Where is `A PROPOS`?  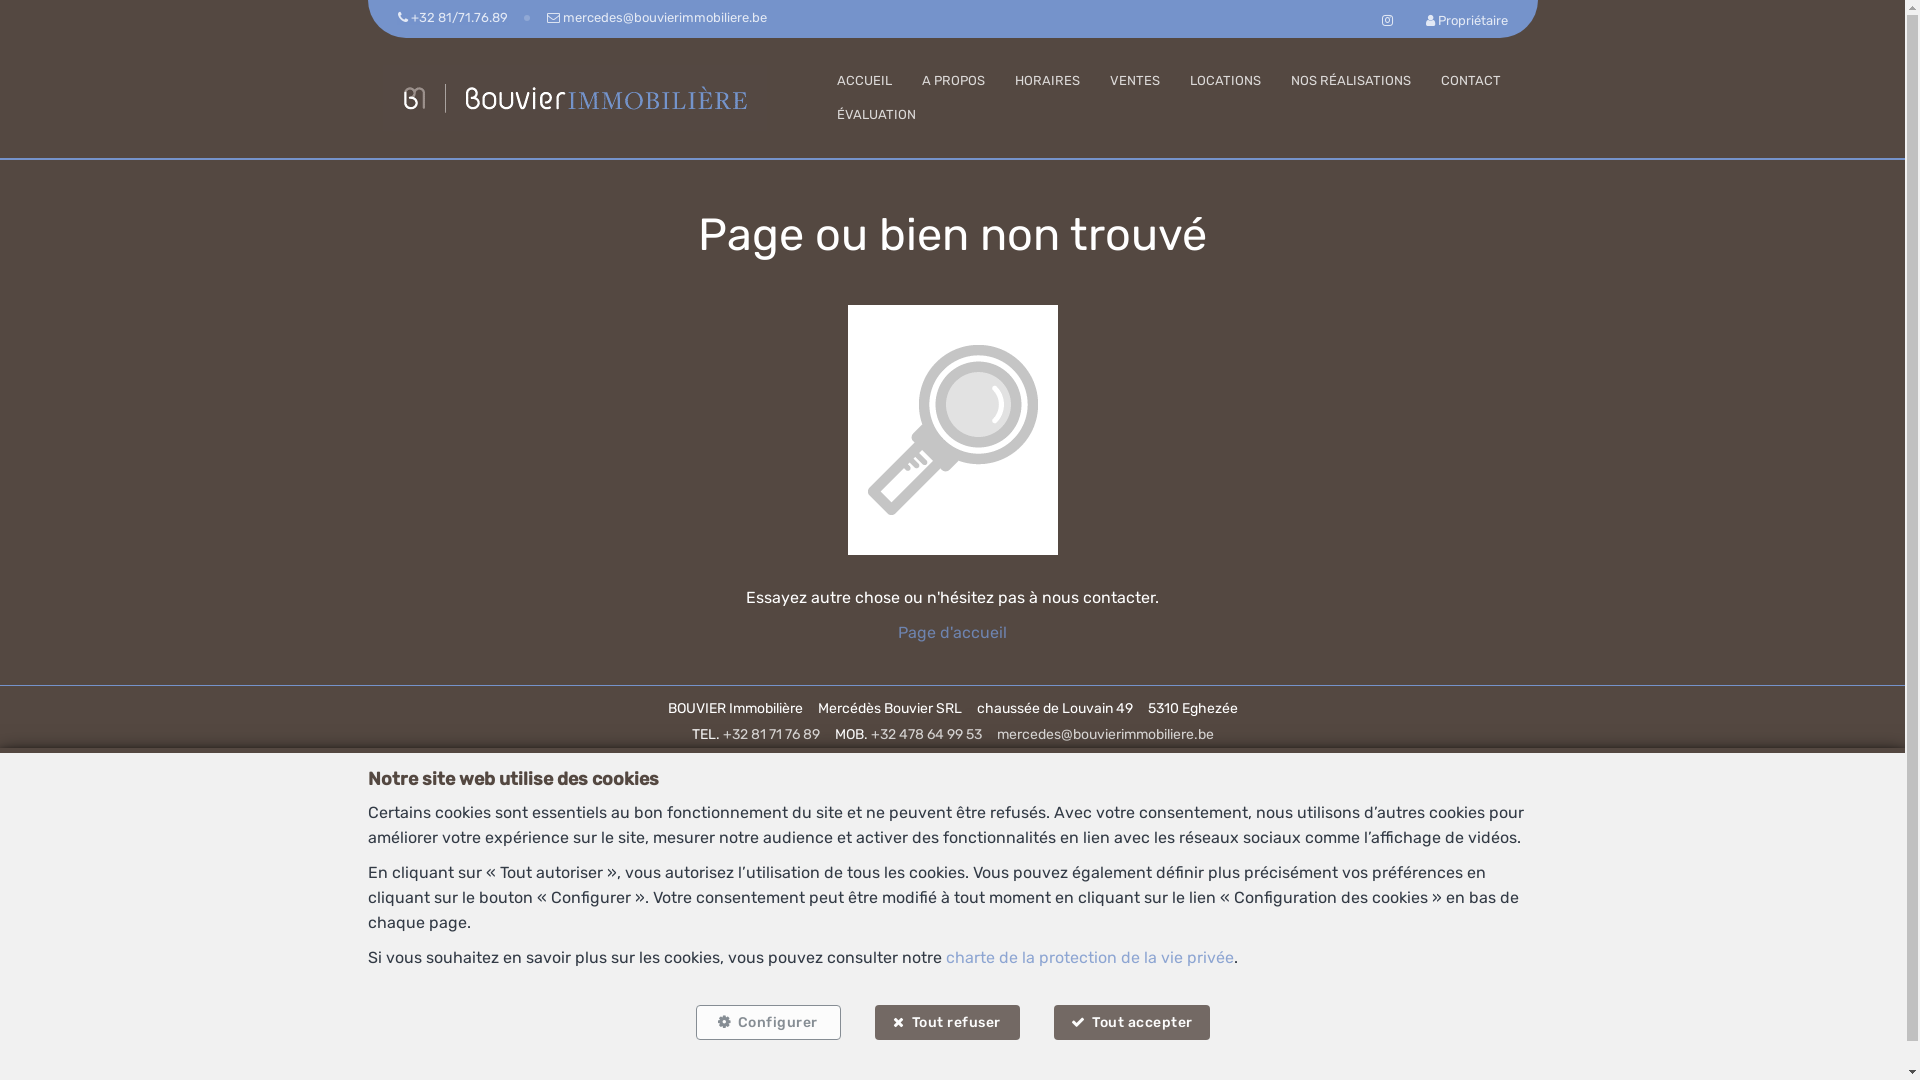
A PROPOS is located at coordinates (954, 80).